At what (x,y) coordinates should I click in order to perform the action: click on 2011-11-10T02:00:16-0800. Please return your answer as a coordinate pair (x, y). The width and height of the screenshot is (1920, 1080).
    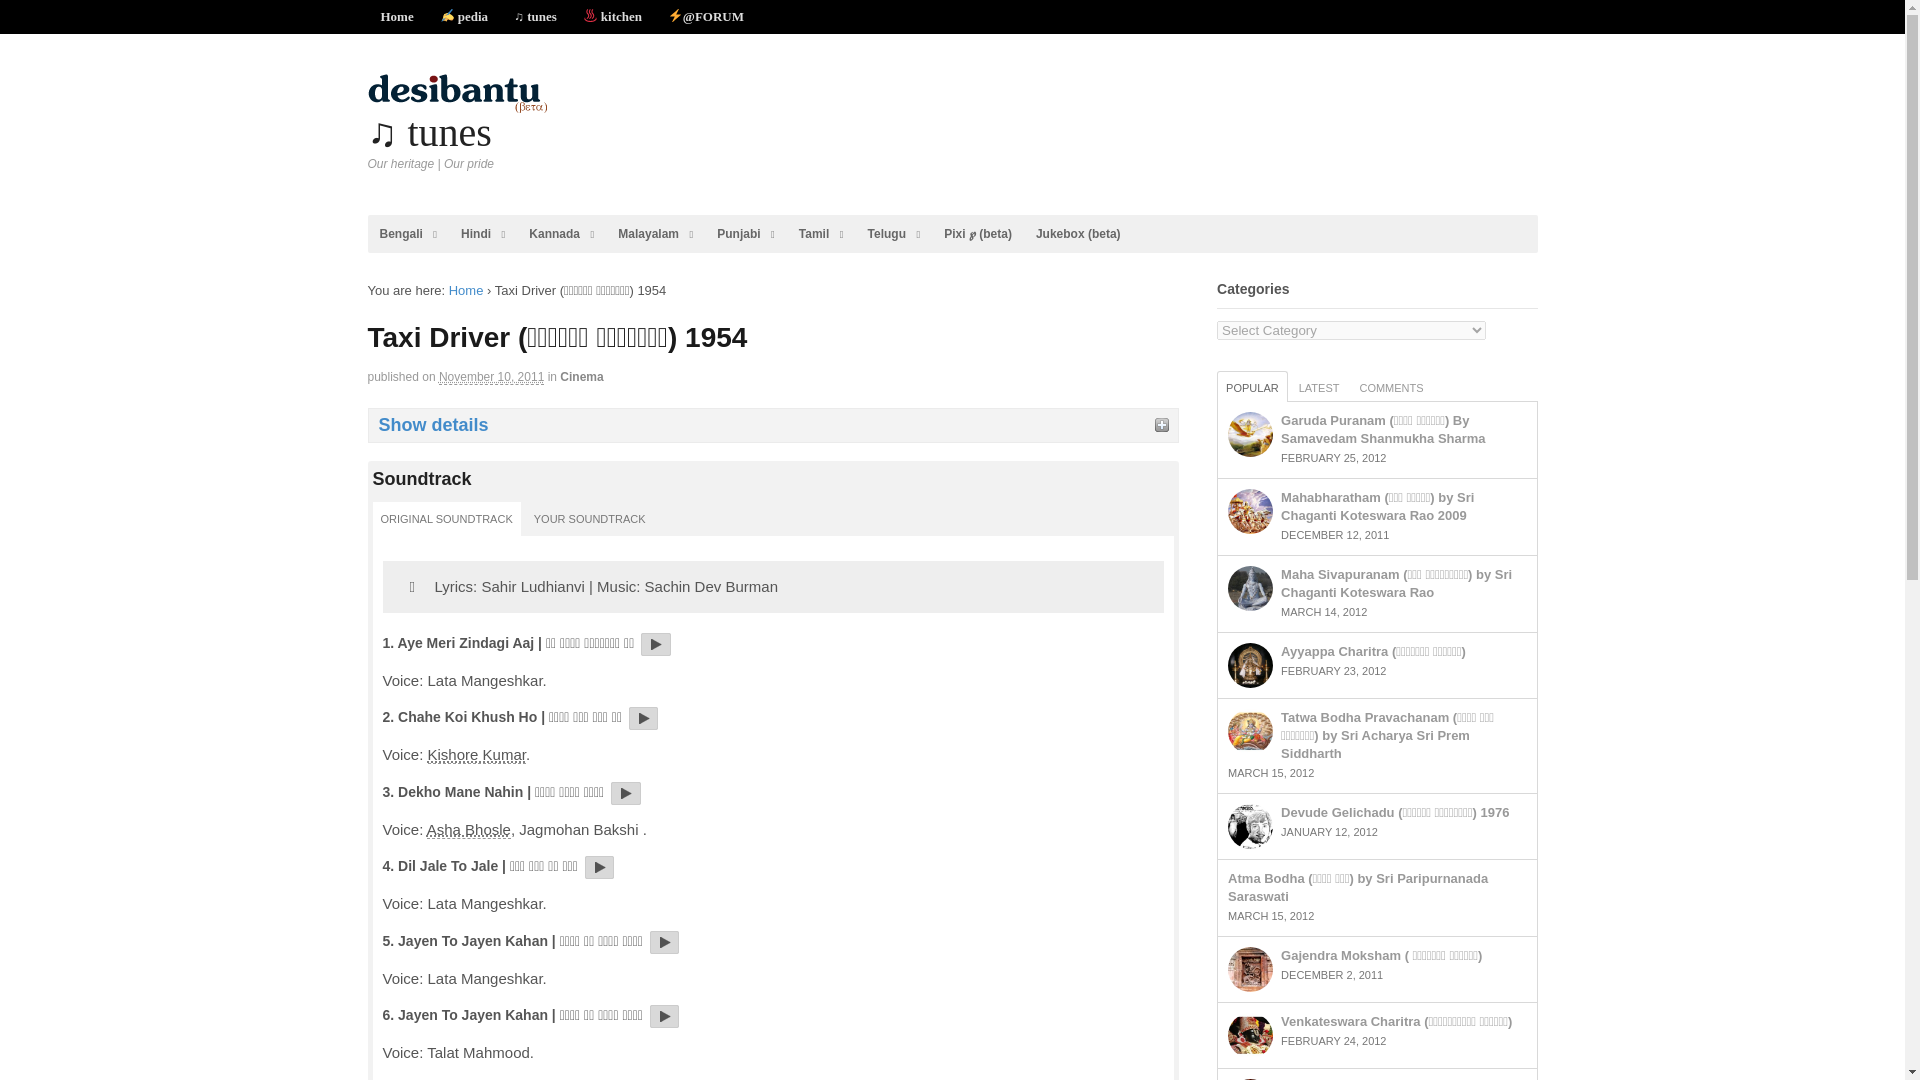
    Looking at the image, I should click on (491, 377).